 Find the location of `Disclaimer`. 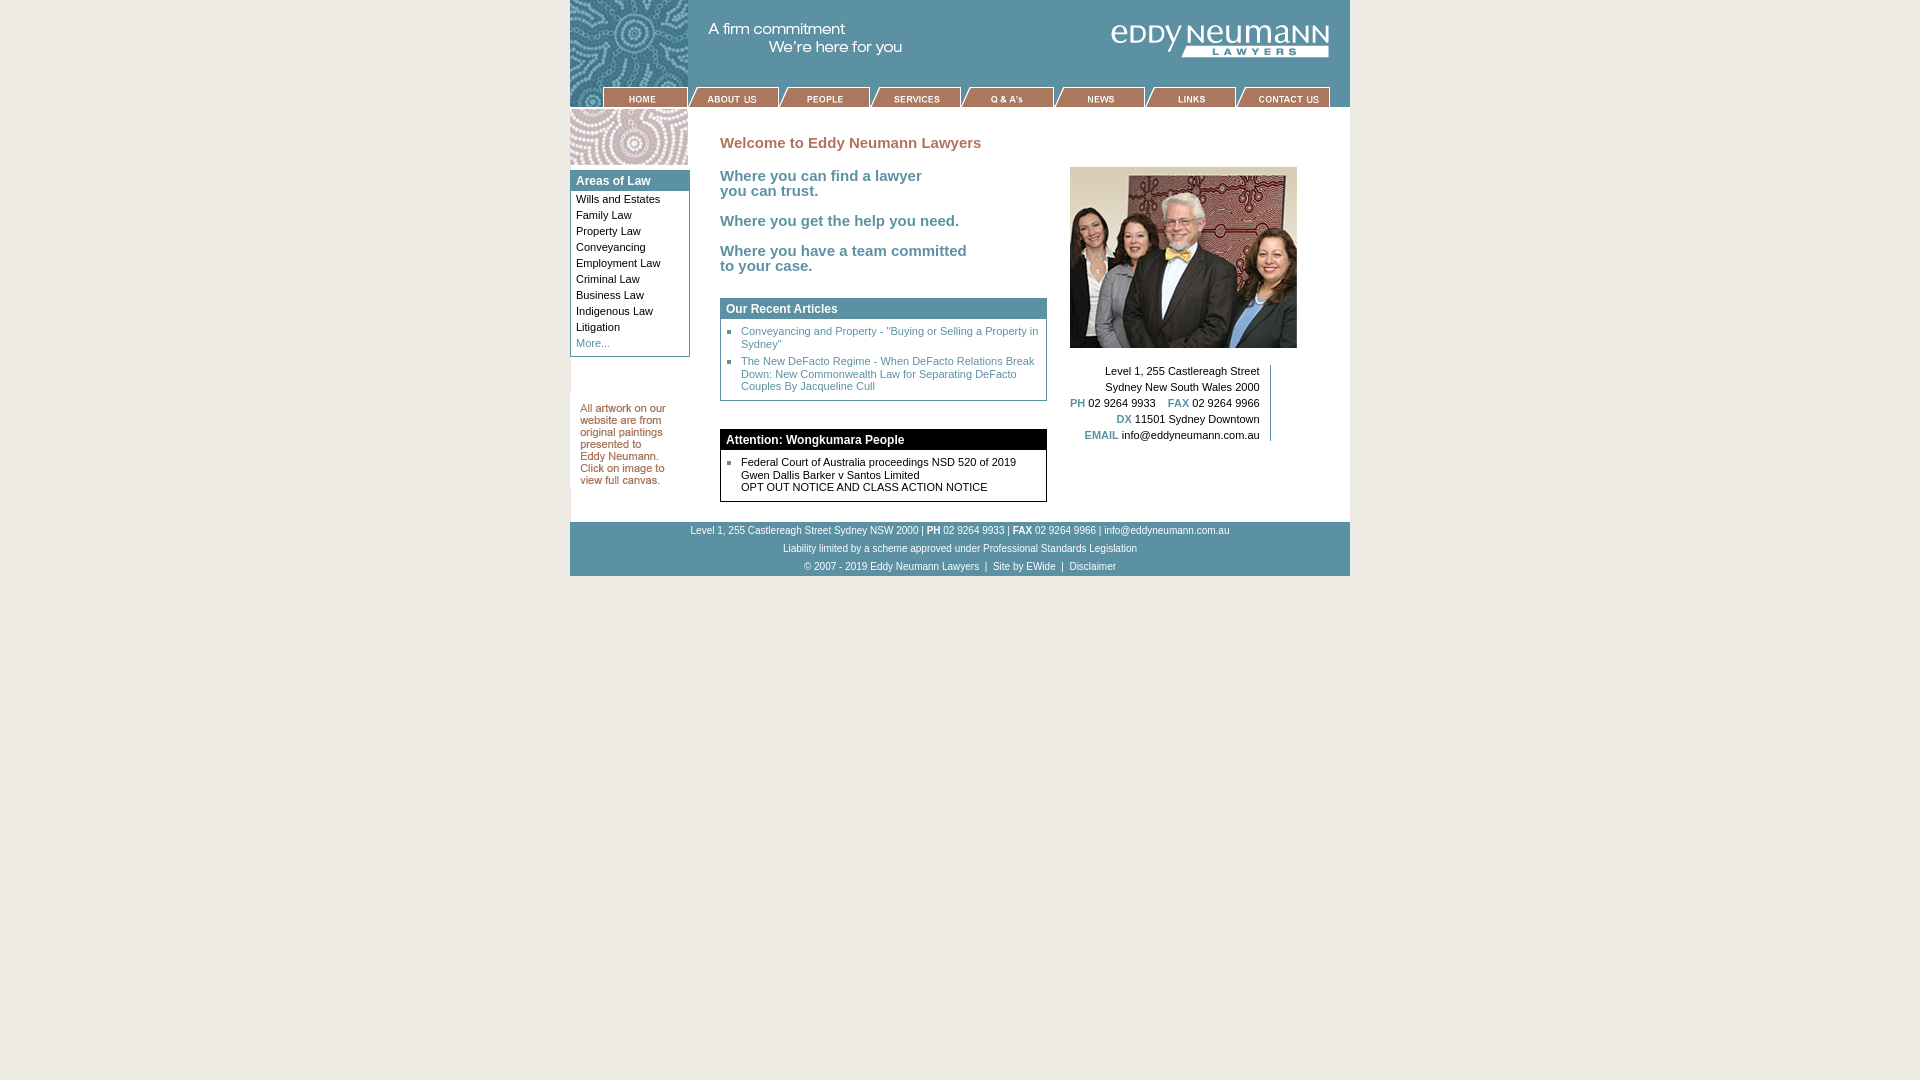

Disclaimer is located at coordinates (1092, 566).